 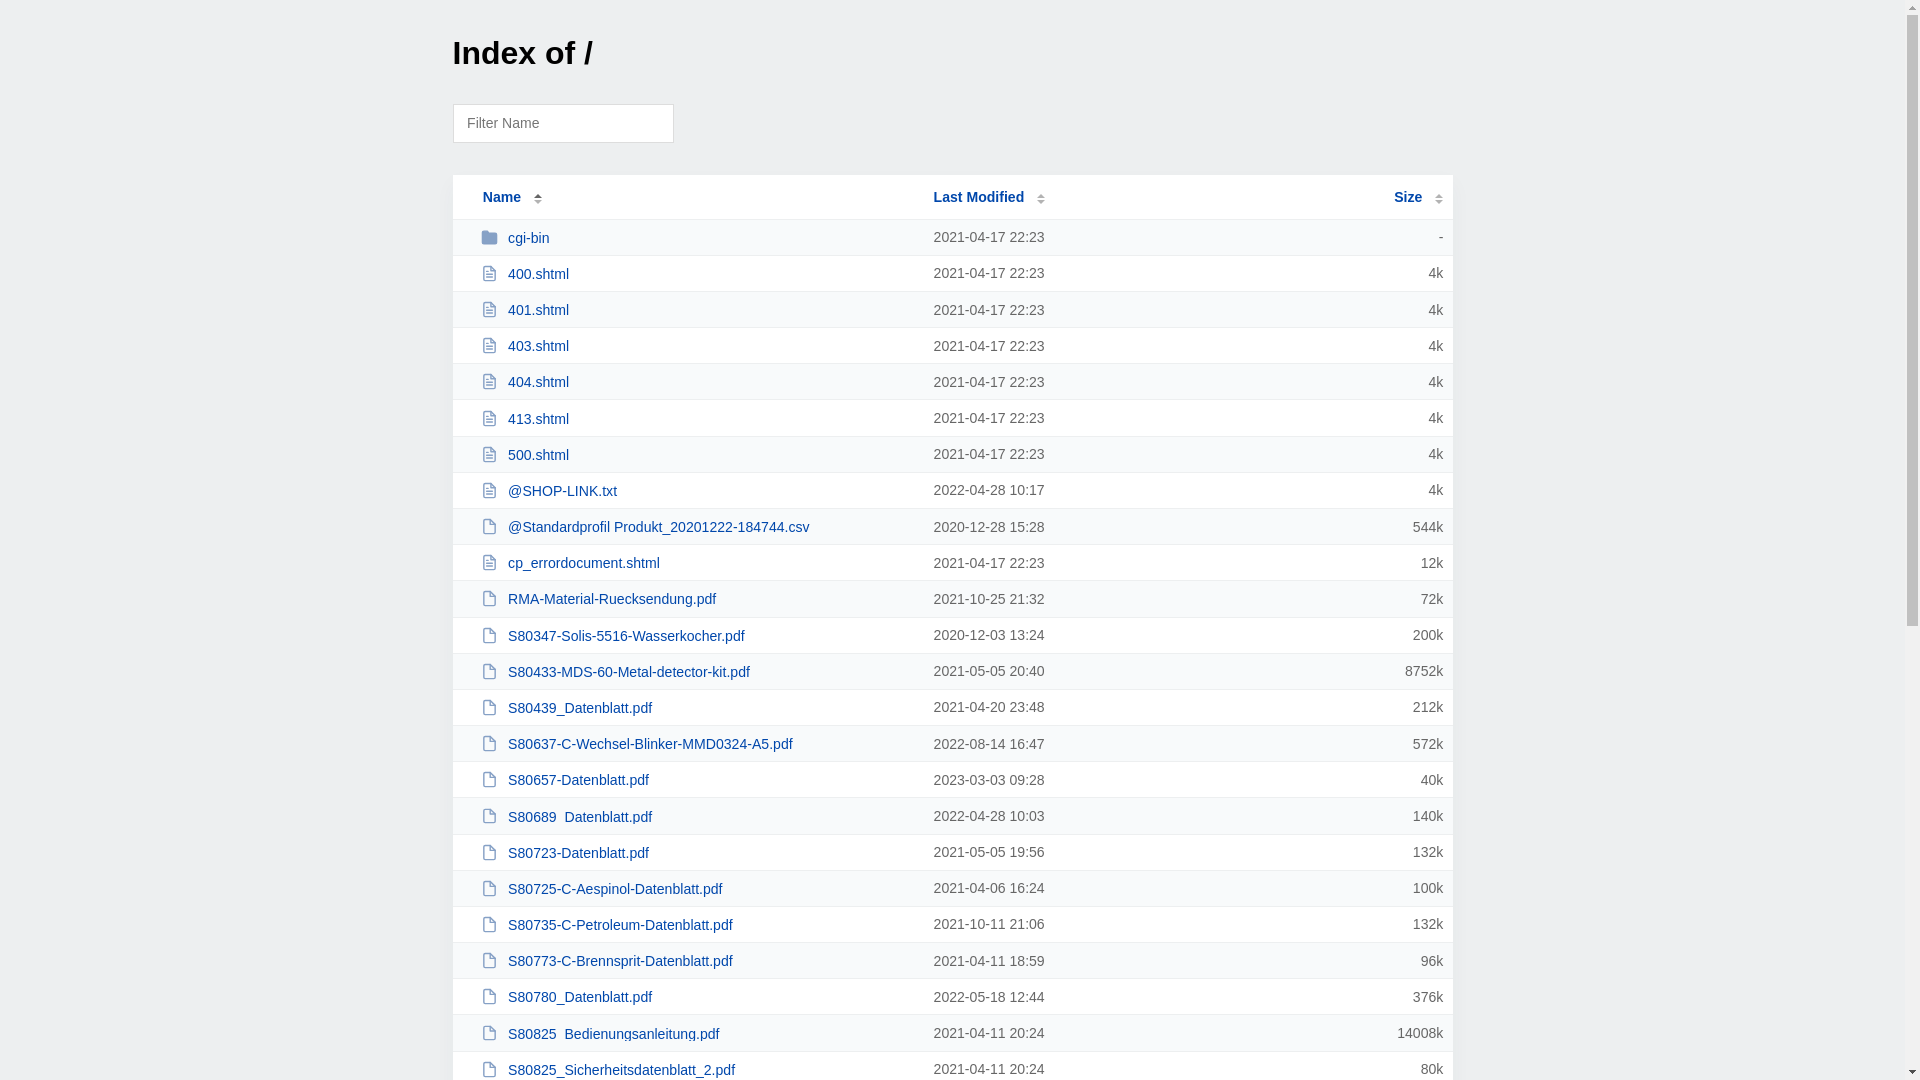 I want to click on S80780_Datenblatt.pdf, so click(x=698, y=996).